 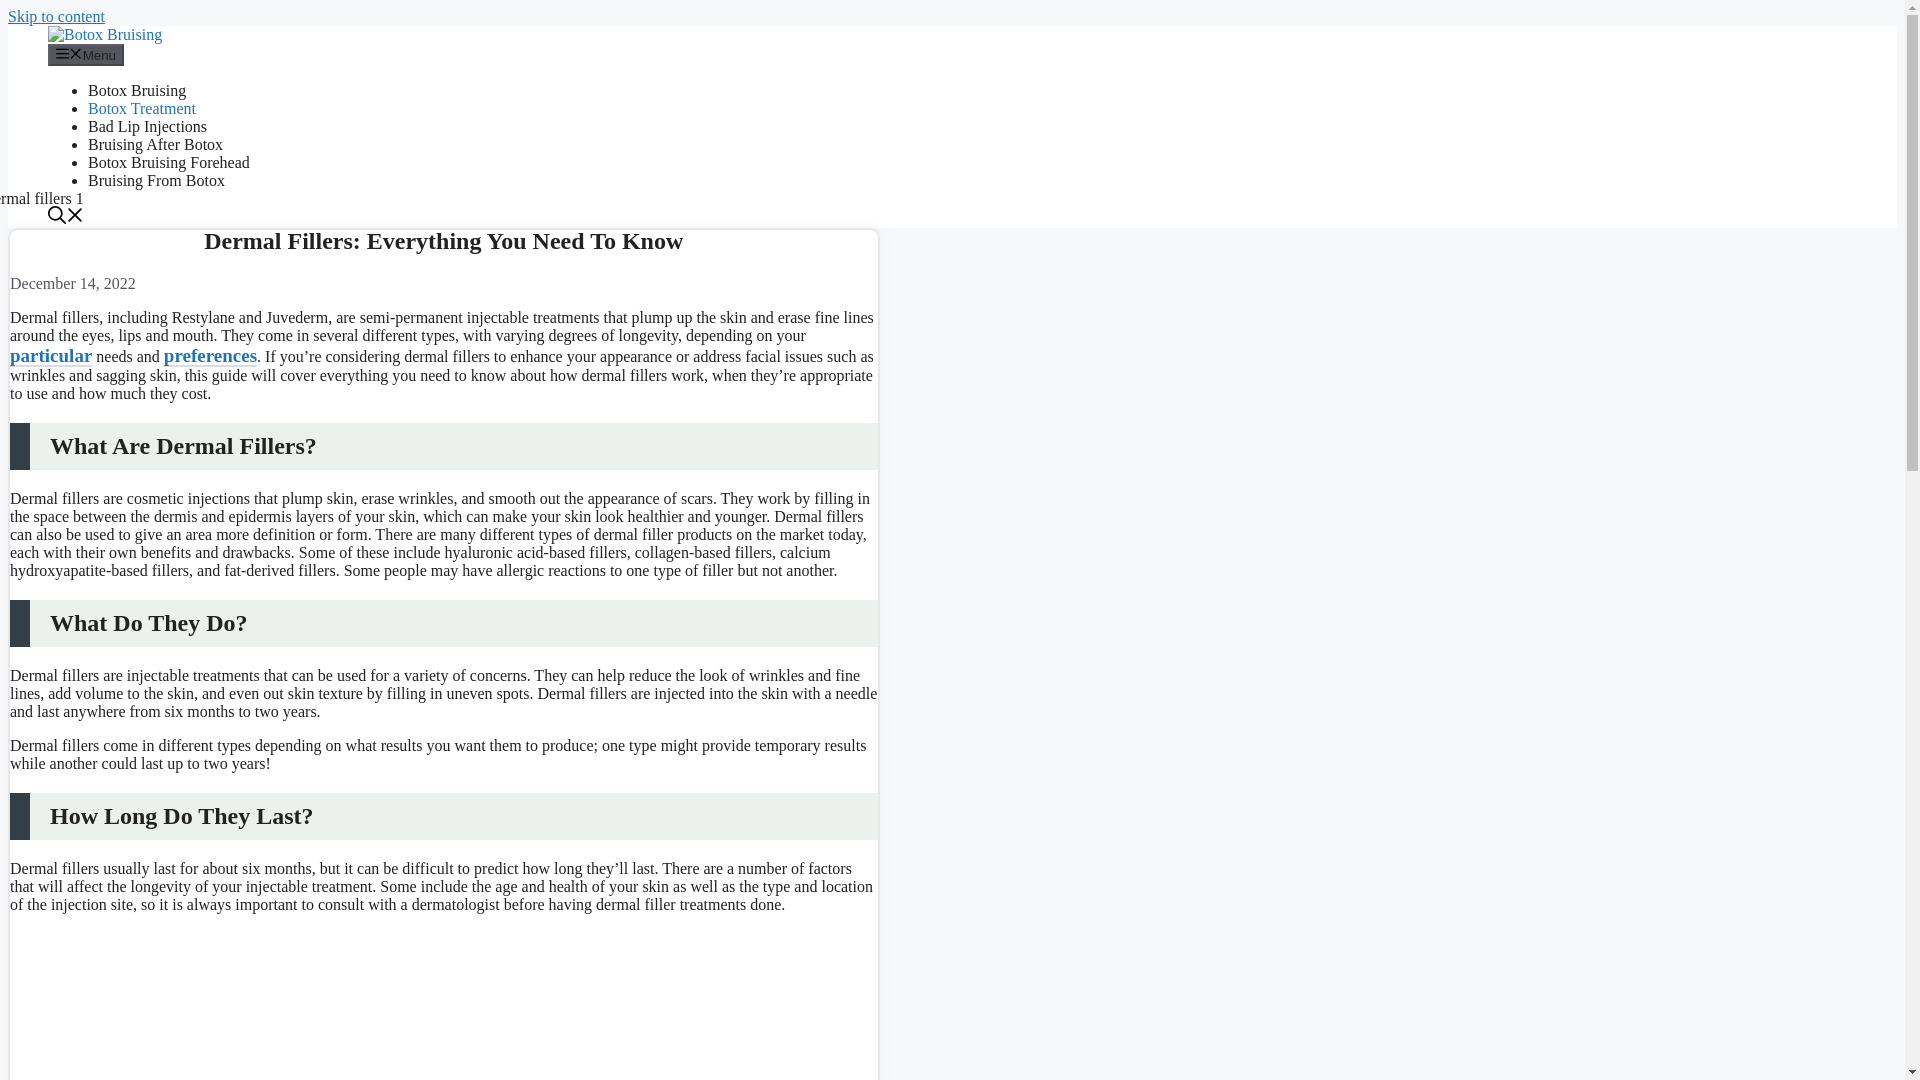 What do you see at coordinates (104, 34) in the screenshot?
I see `Botox Bruising` at bounding box center [104, 34].